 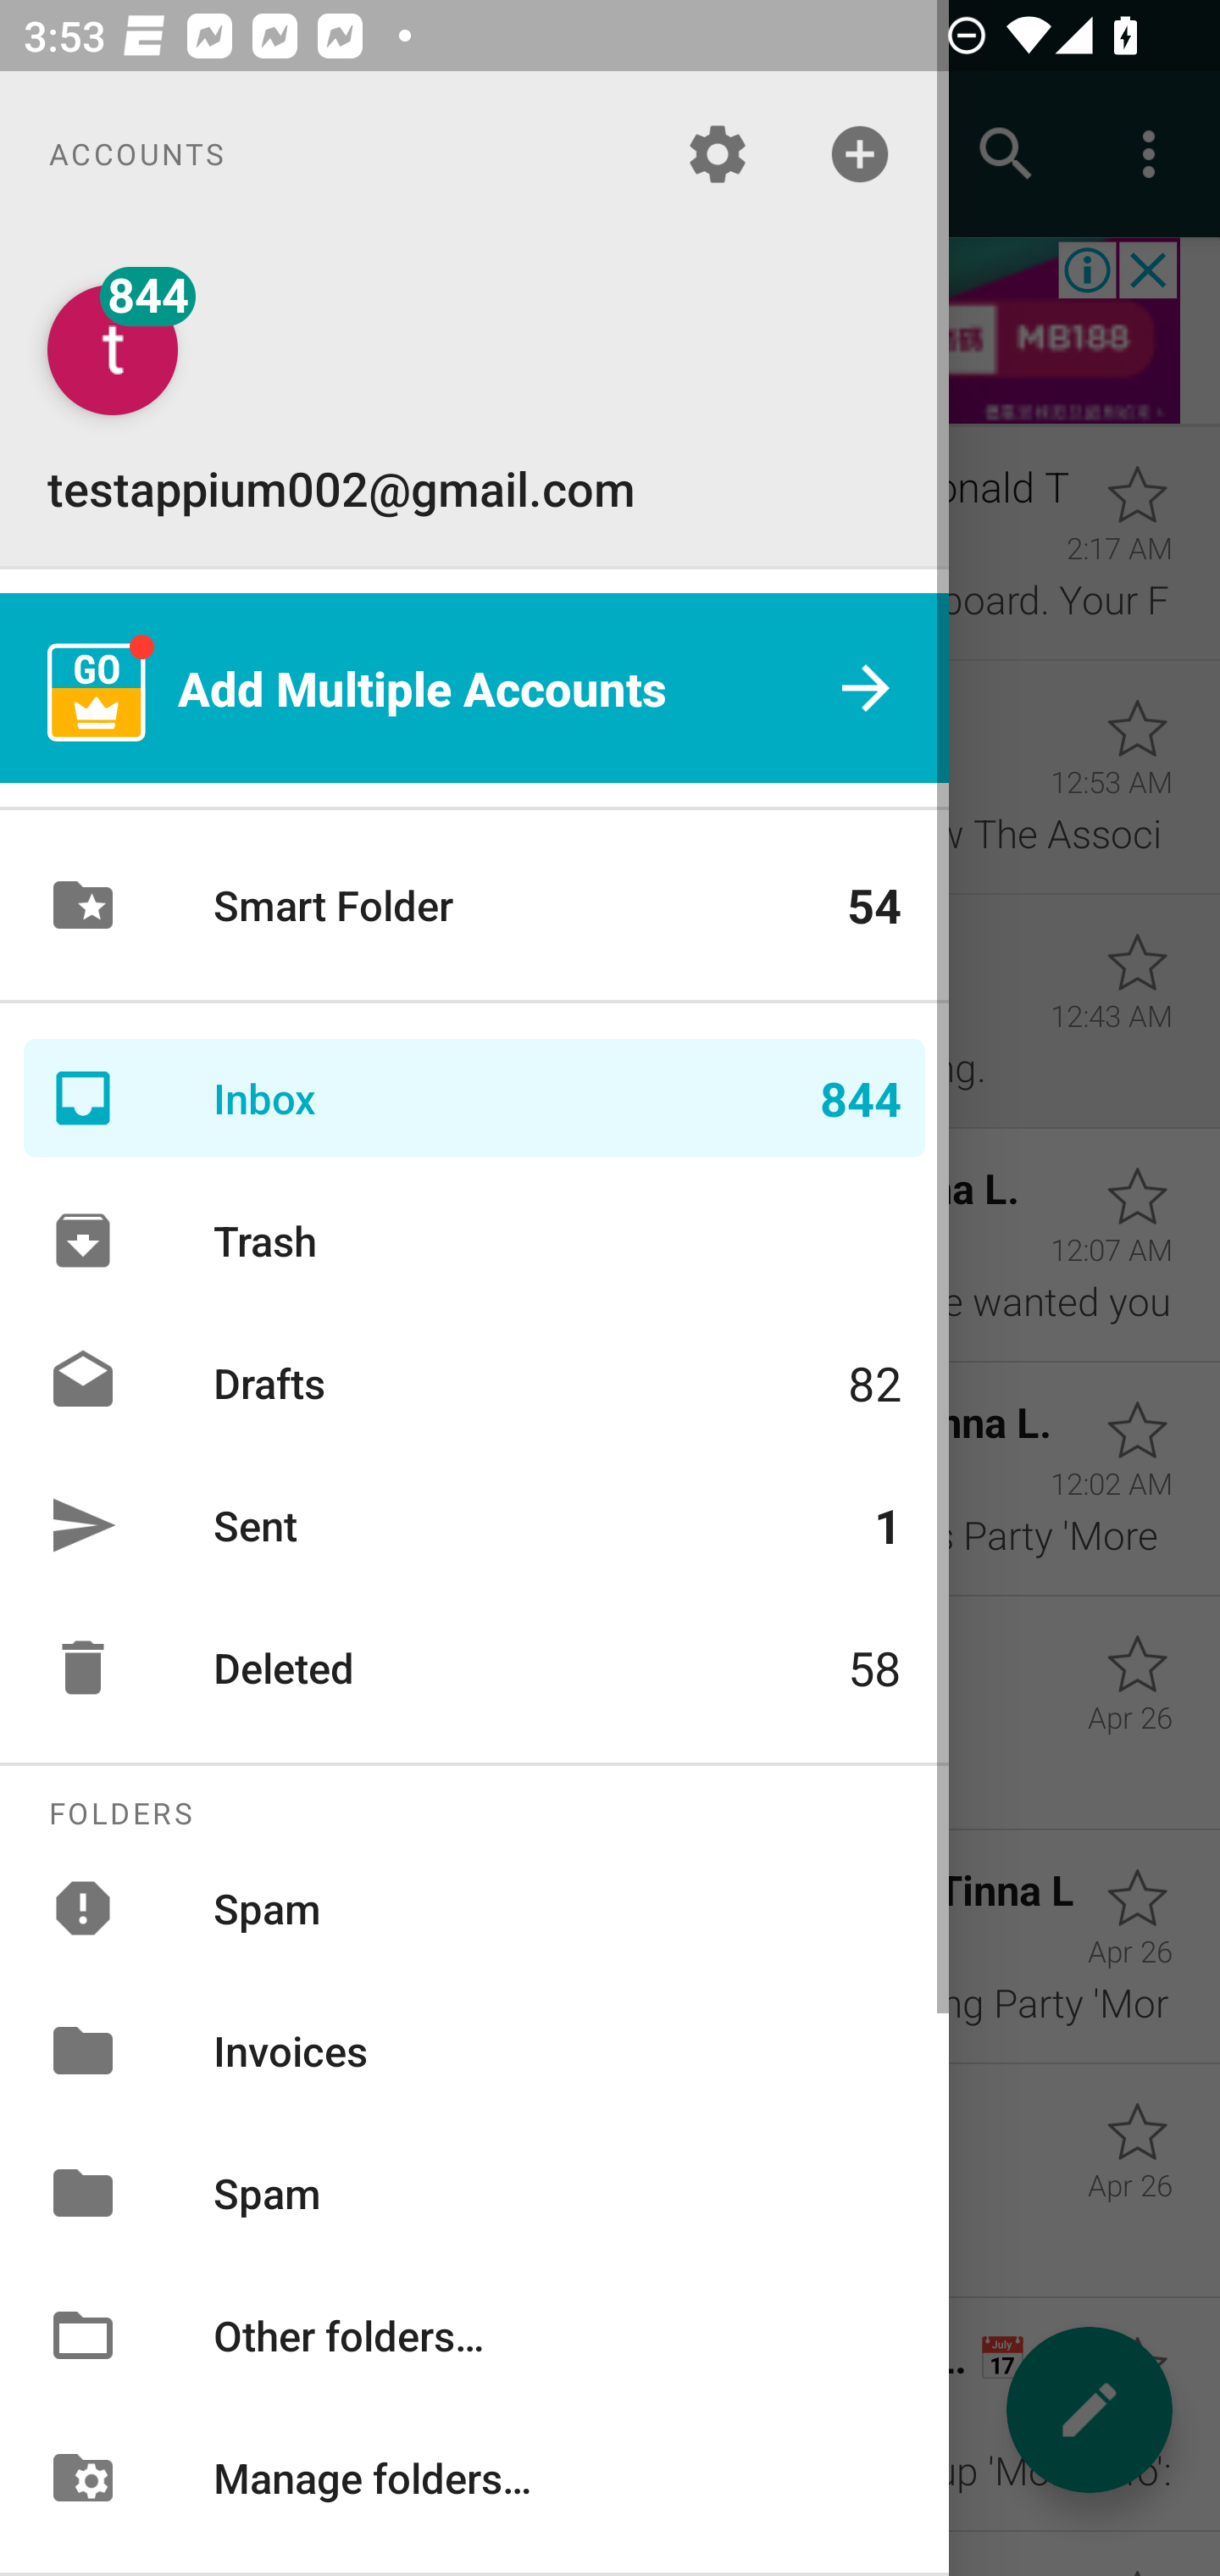 I want to click on Spam, so click(x=474, y=1907).